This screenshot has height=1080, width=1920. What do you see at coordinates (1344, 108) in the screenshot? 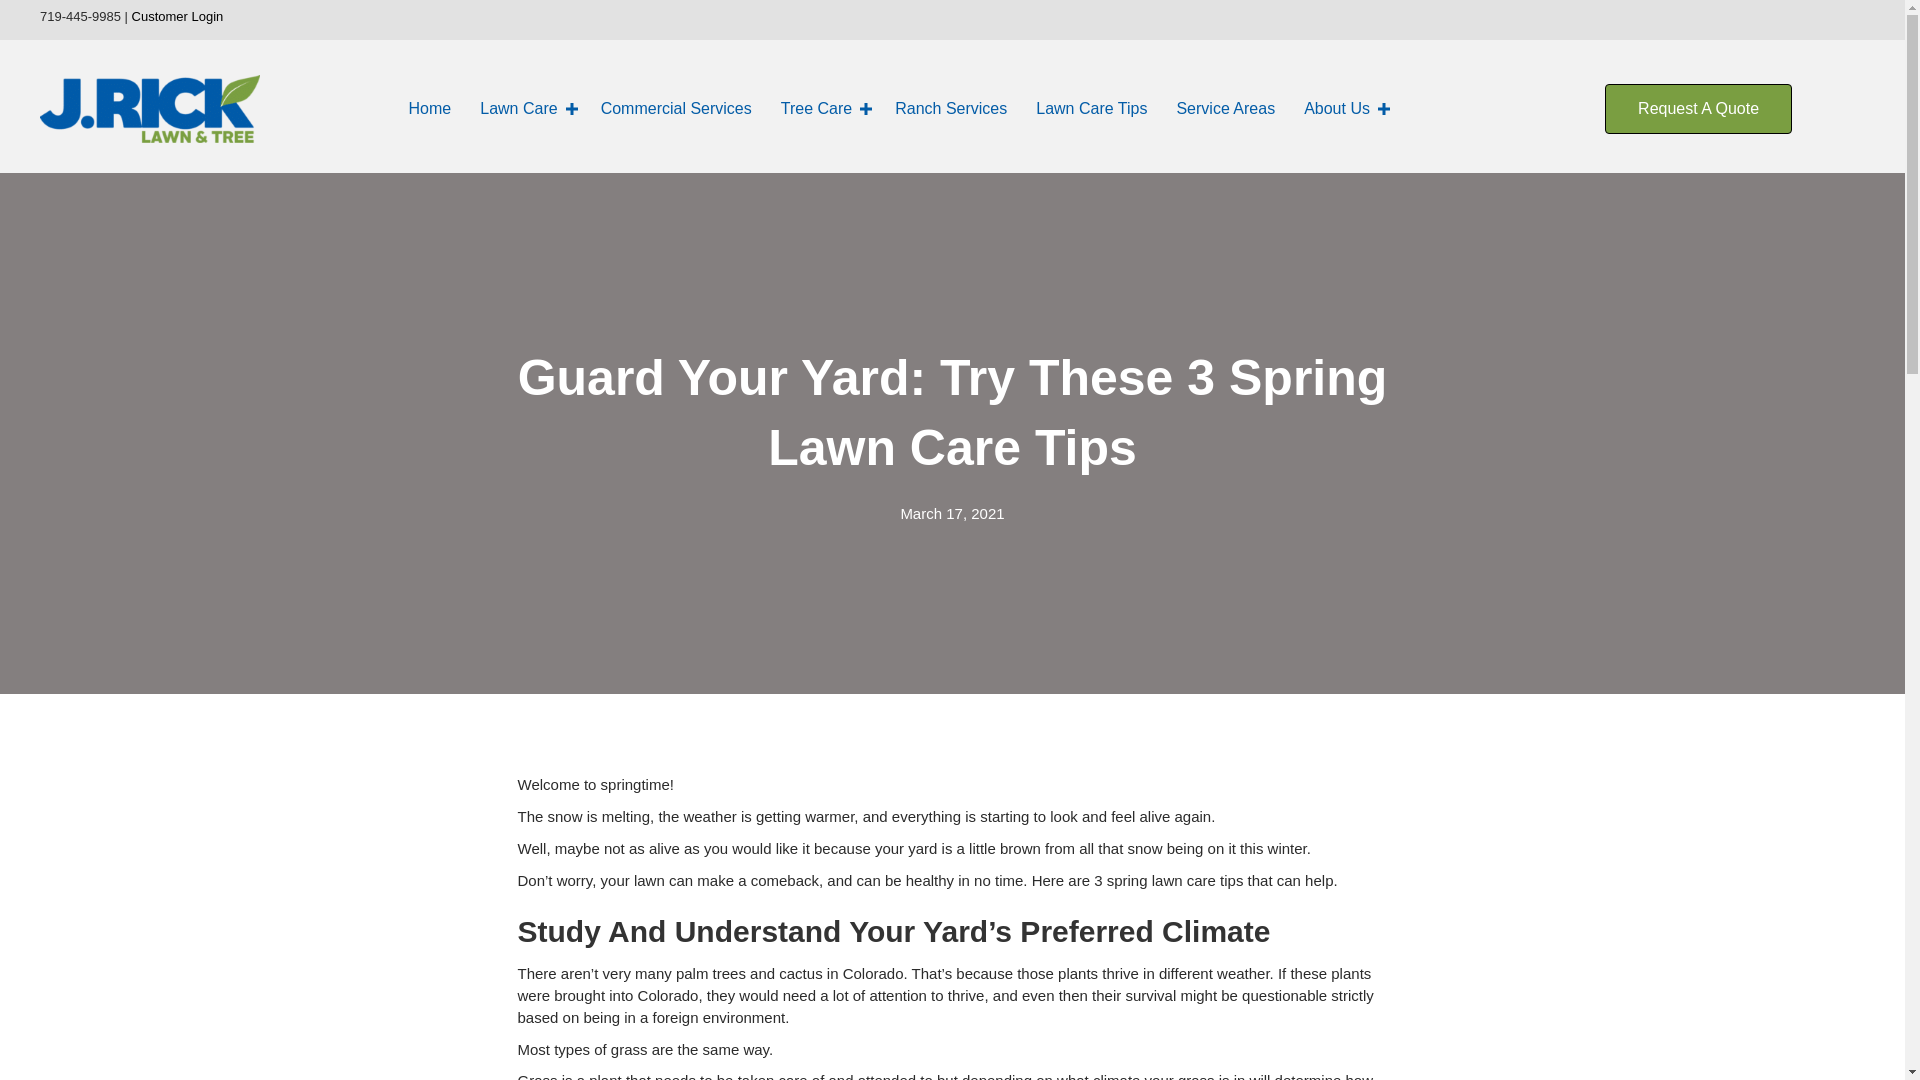
I see `About Us` at bounding box center [1344, 108].